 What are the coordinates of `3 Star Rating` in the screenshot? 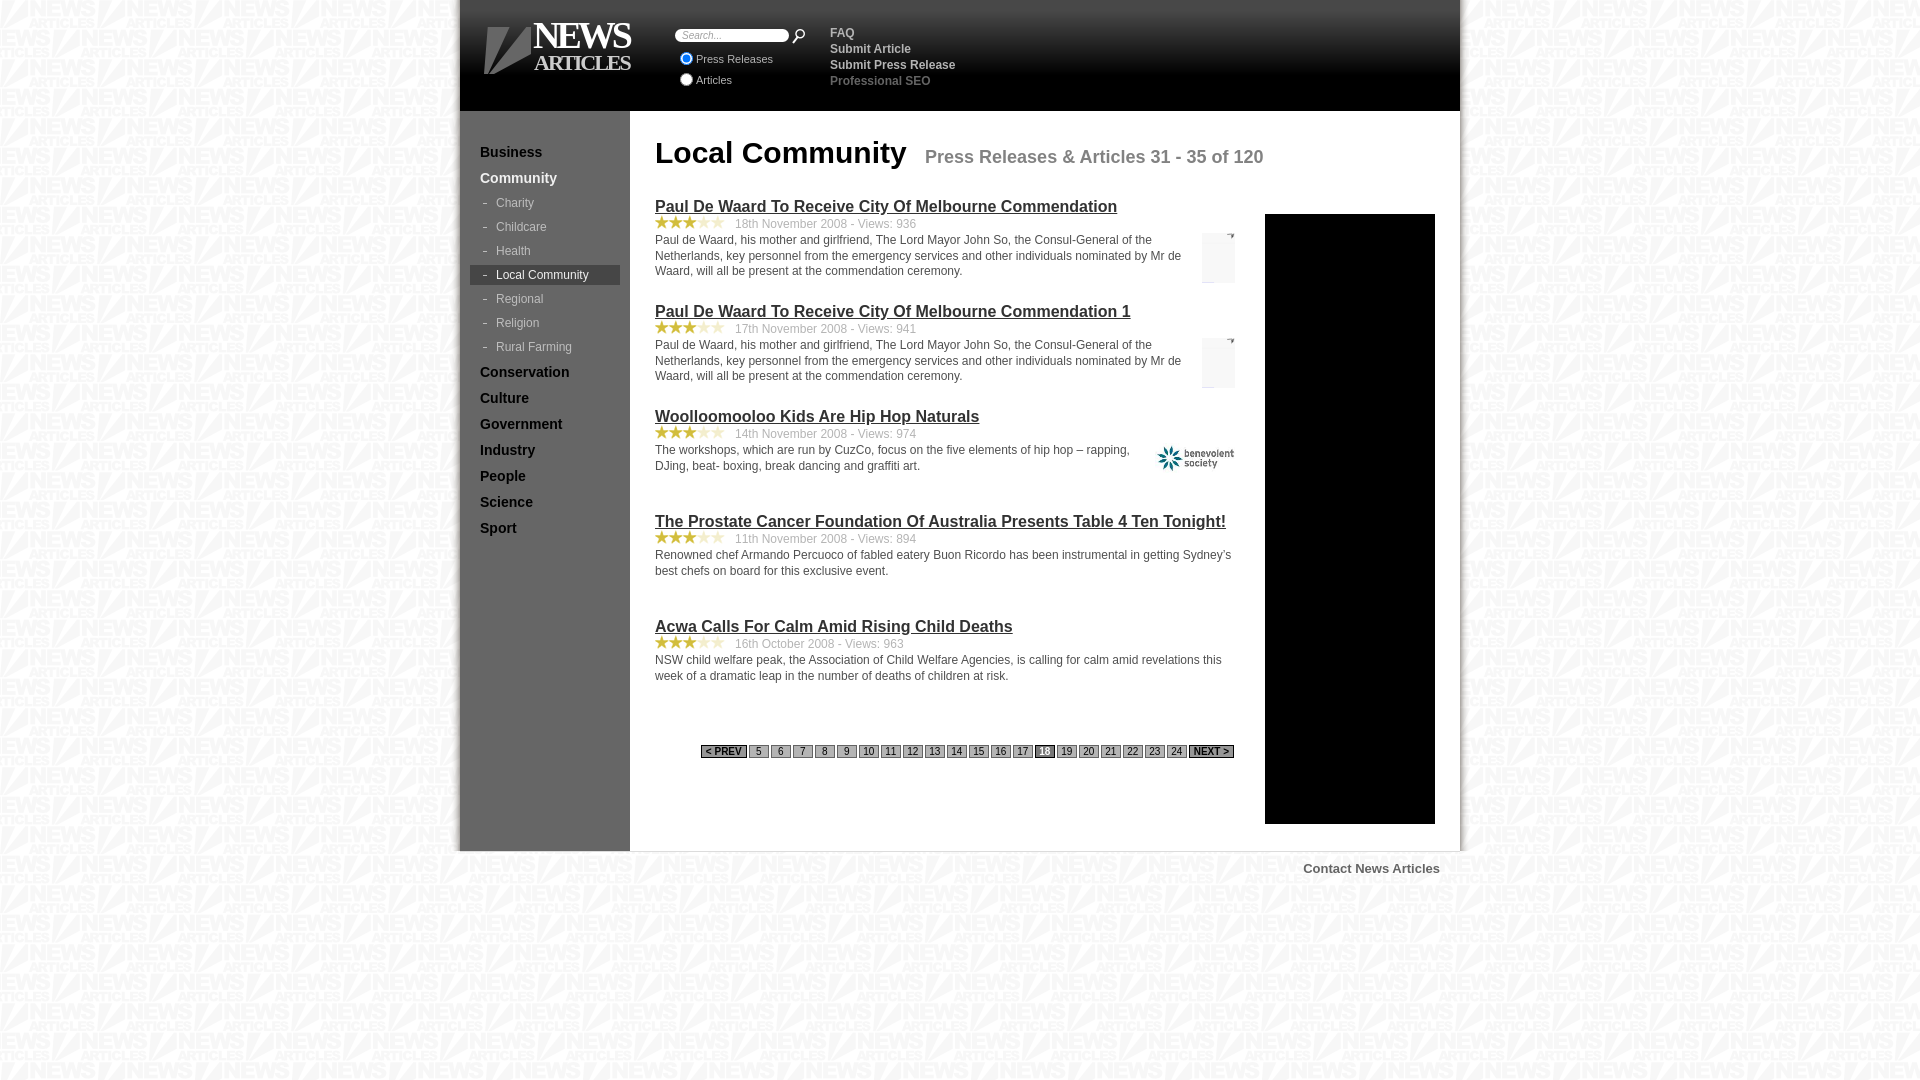 It's located at (662, 537).